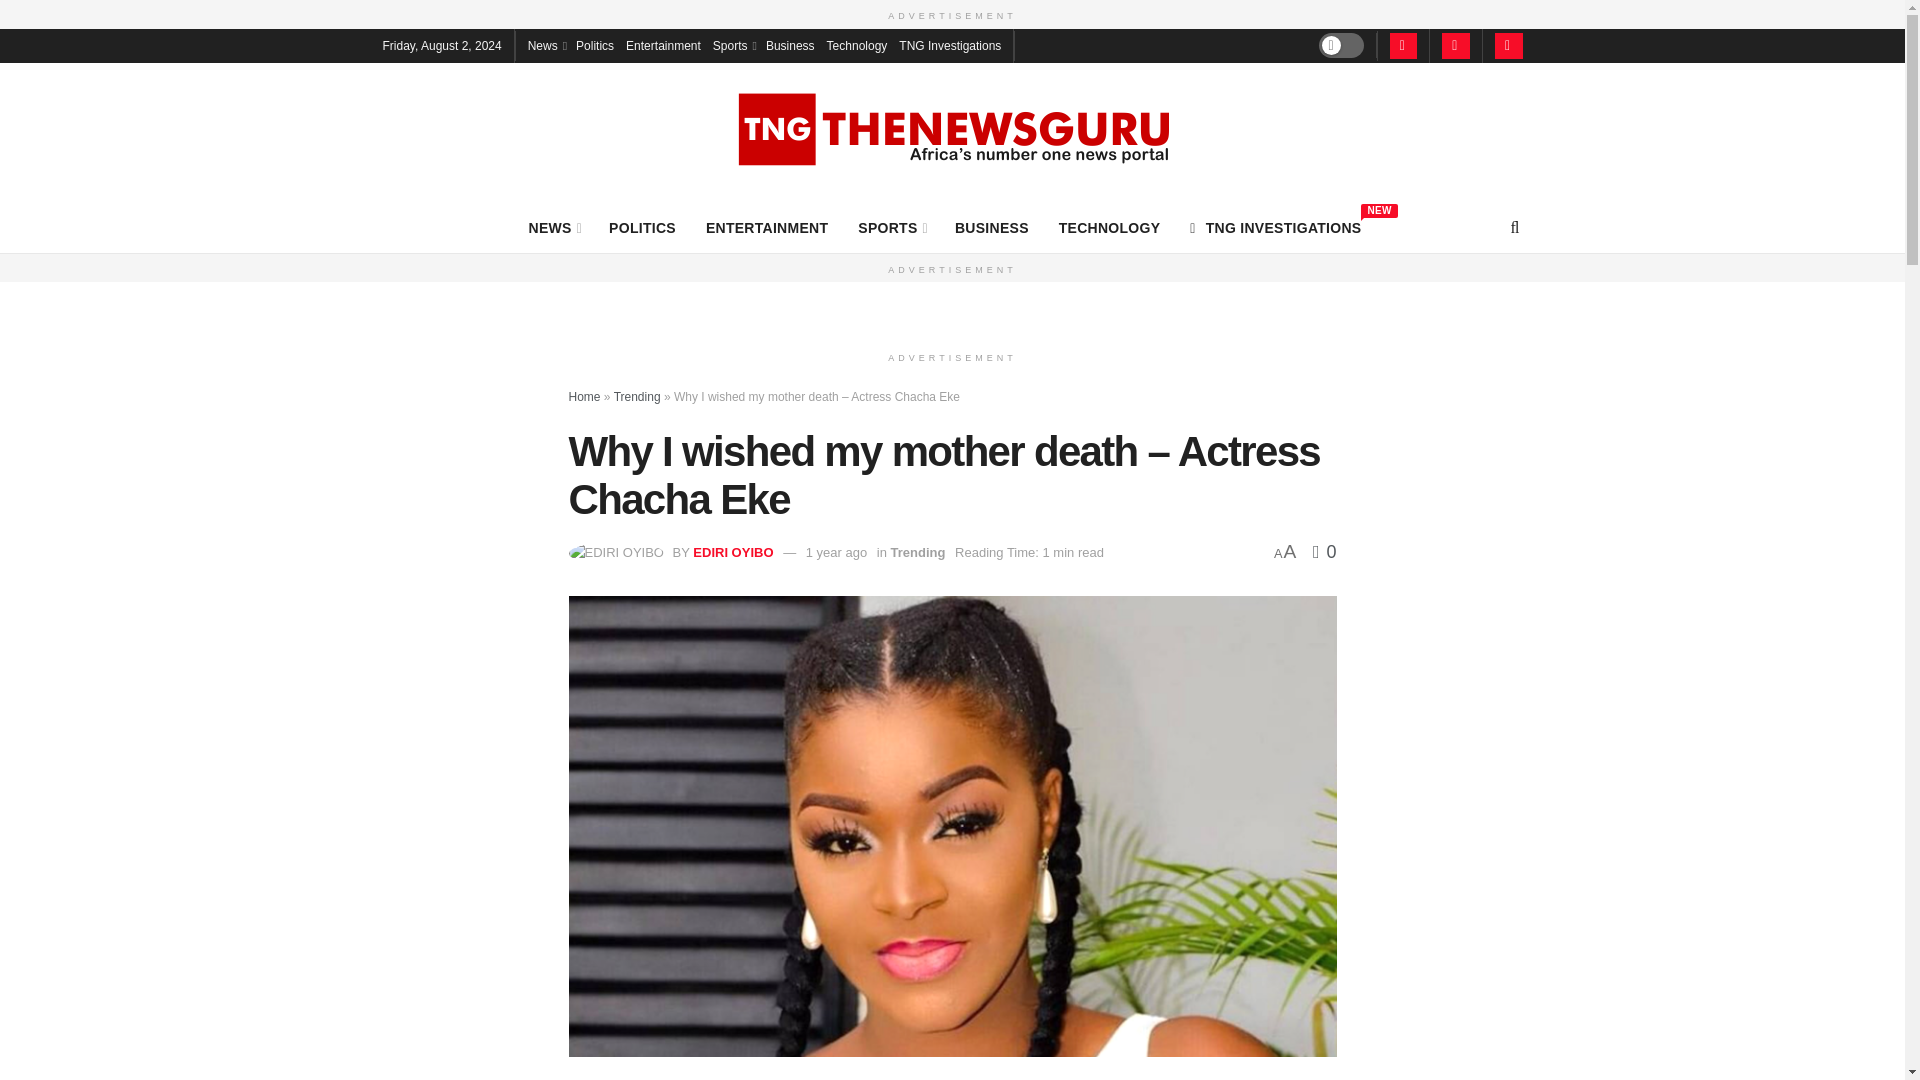 Image resolution: width=1920 pixels, height=1080 pixels. What do you see at coordinates (662, 44) in the screenshot?
I see `Entertainment` at bounding box center [662, 44].